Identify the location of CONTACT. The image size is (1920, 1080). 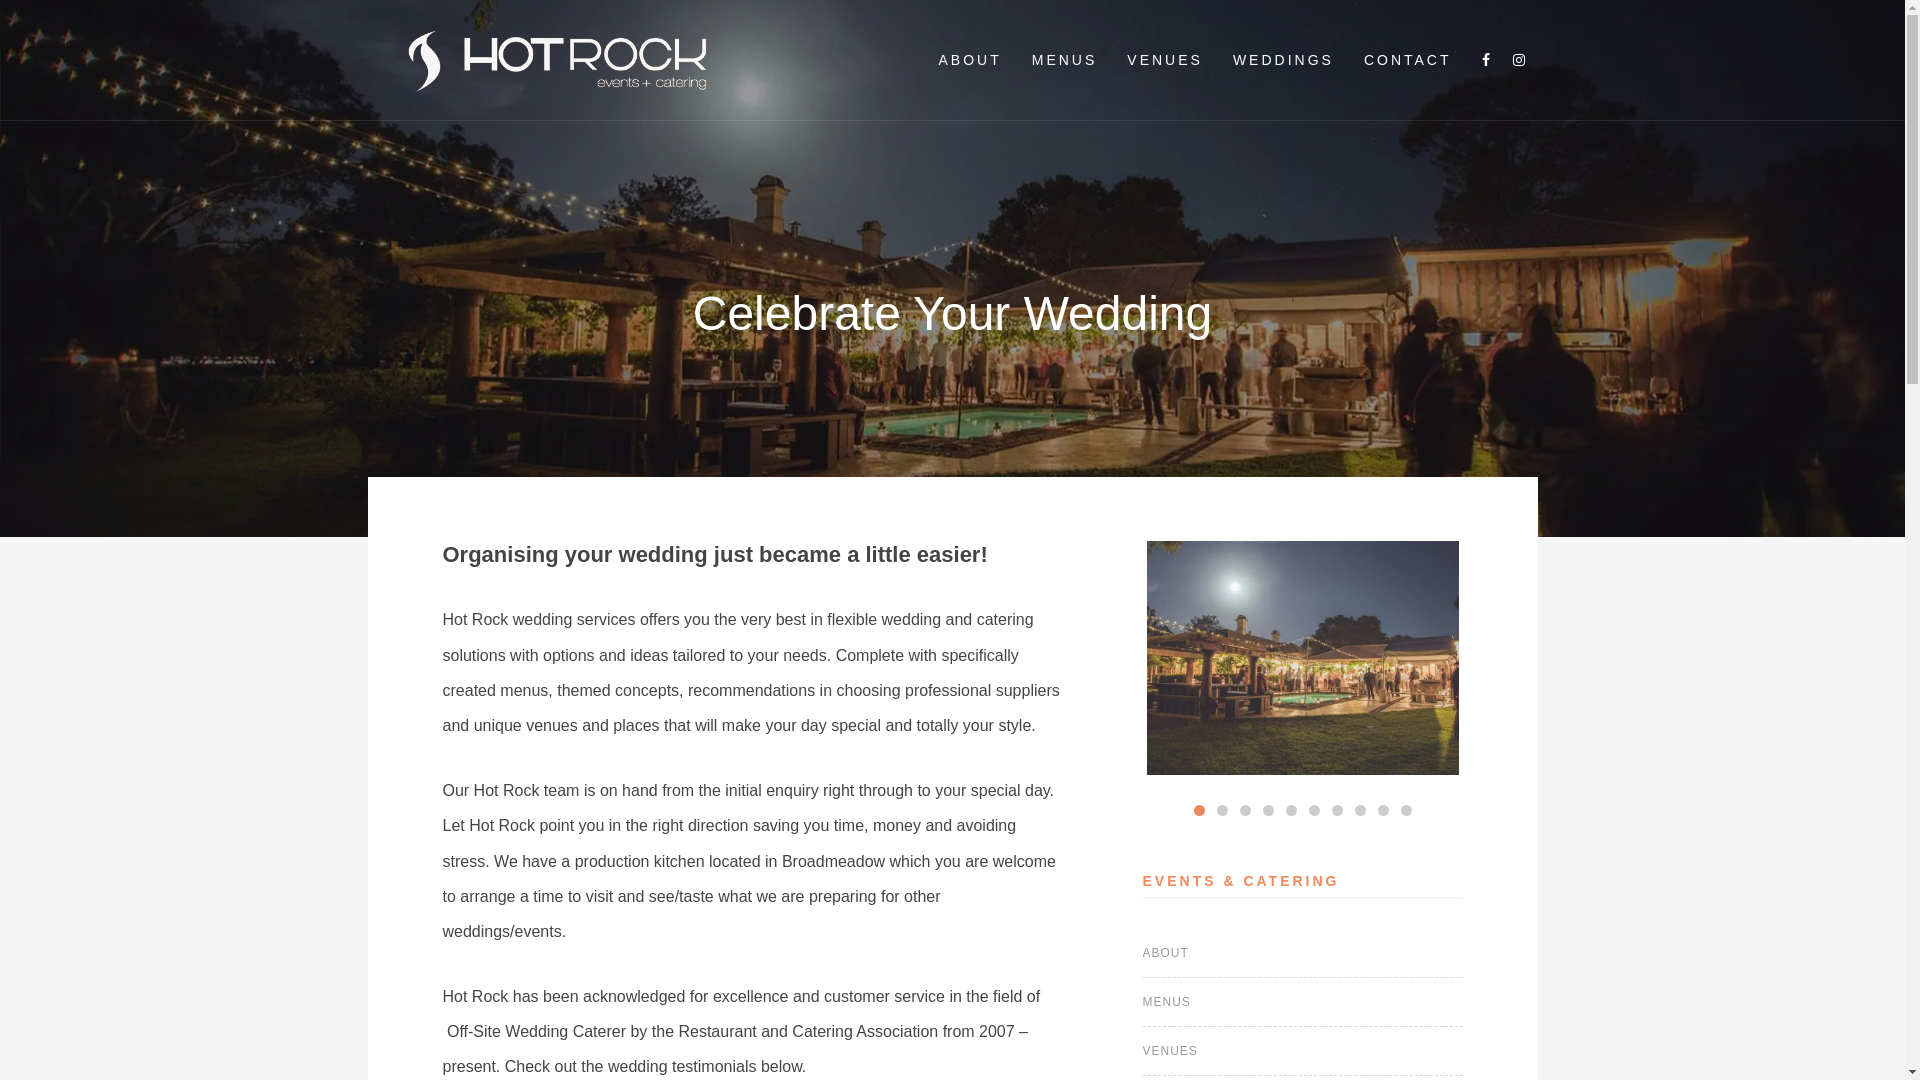
(1408, 60).